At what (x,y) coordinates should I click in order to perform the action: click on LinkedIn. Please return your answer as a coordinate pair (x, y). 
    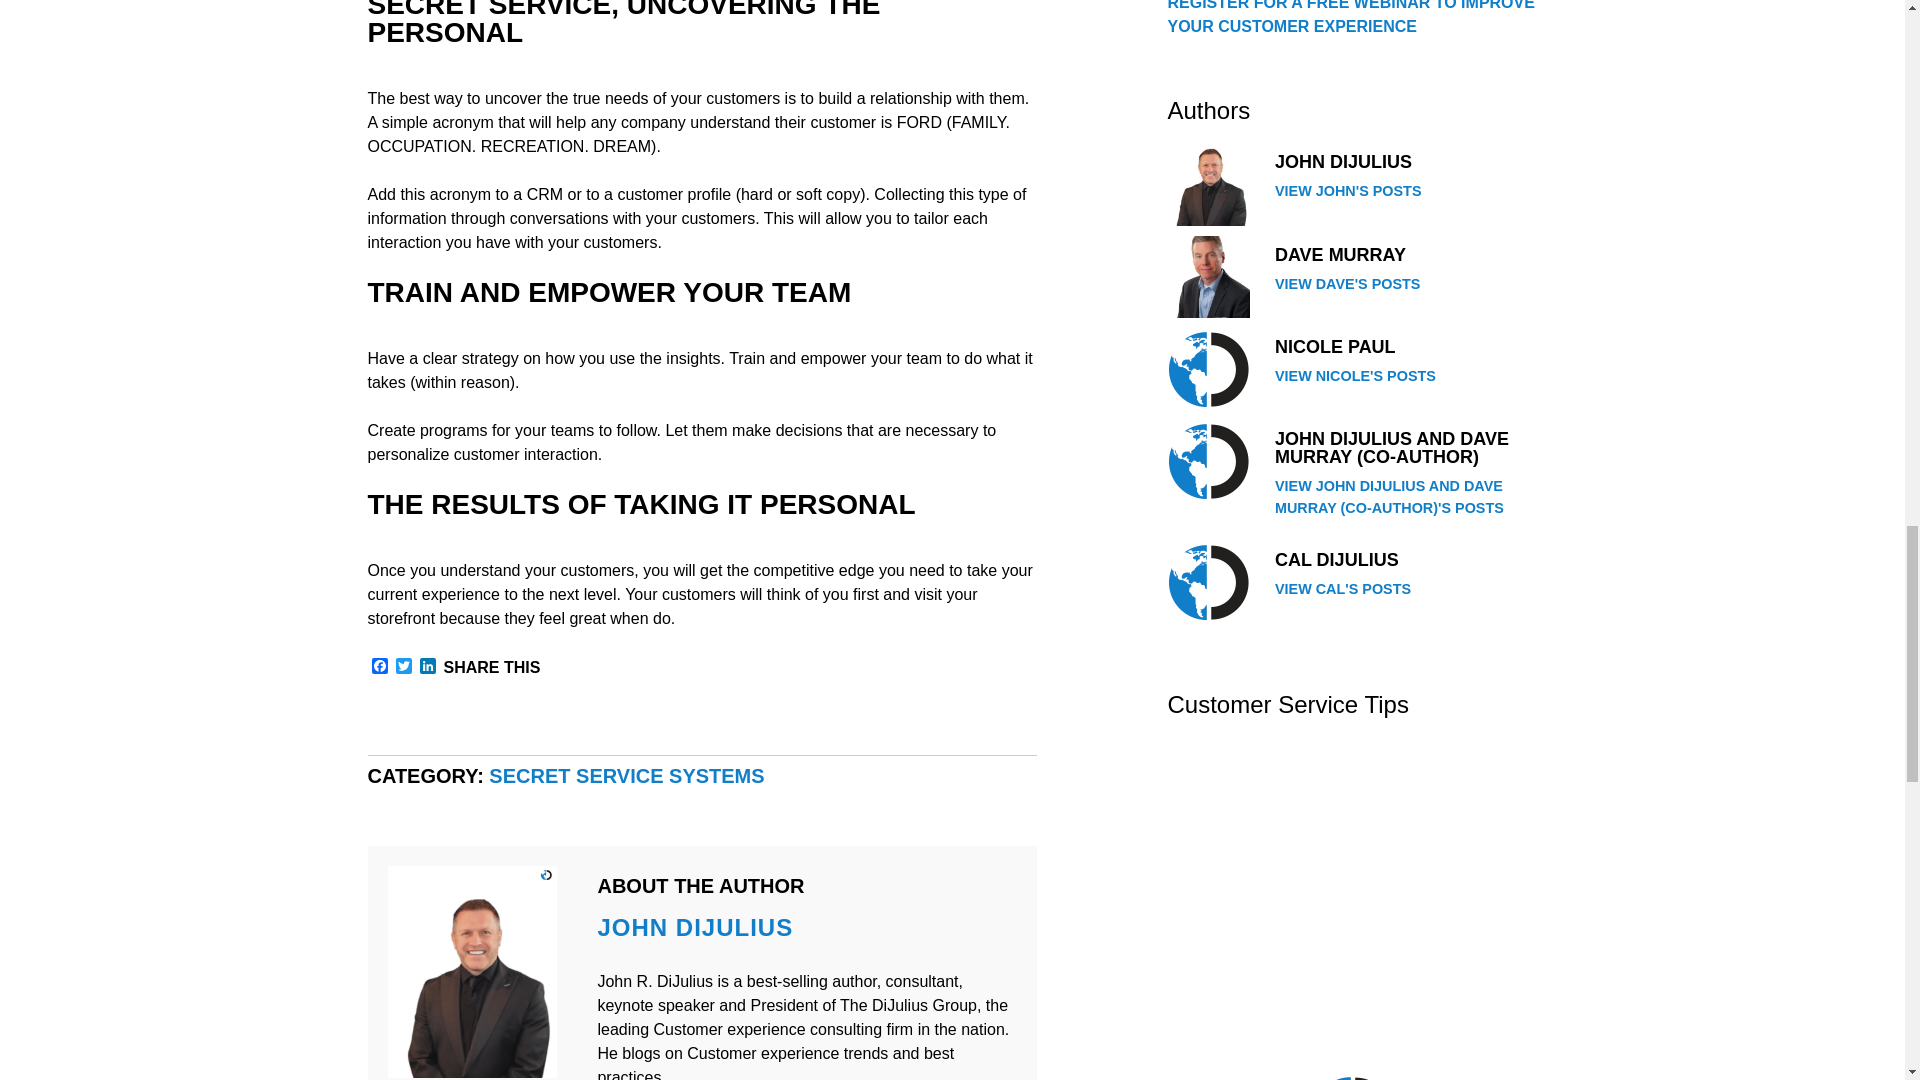
    Looking at the image, I should click on (428, 667).